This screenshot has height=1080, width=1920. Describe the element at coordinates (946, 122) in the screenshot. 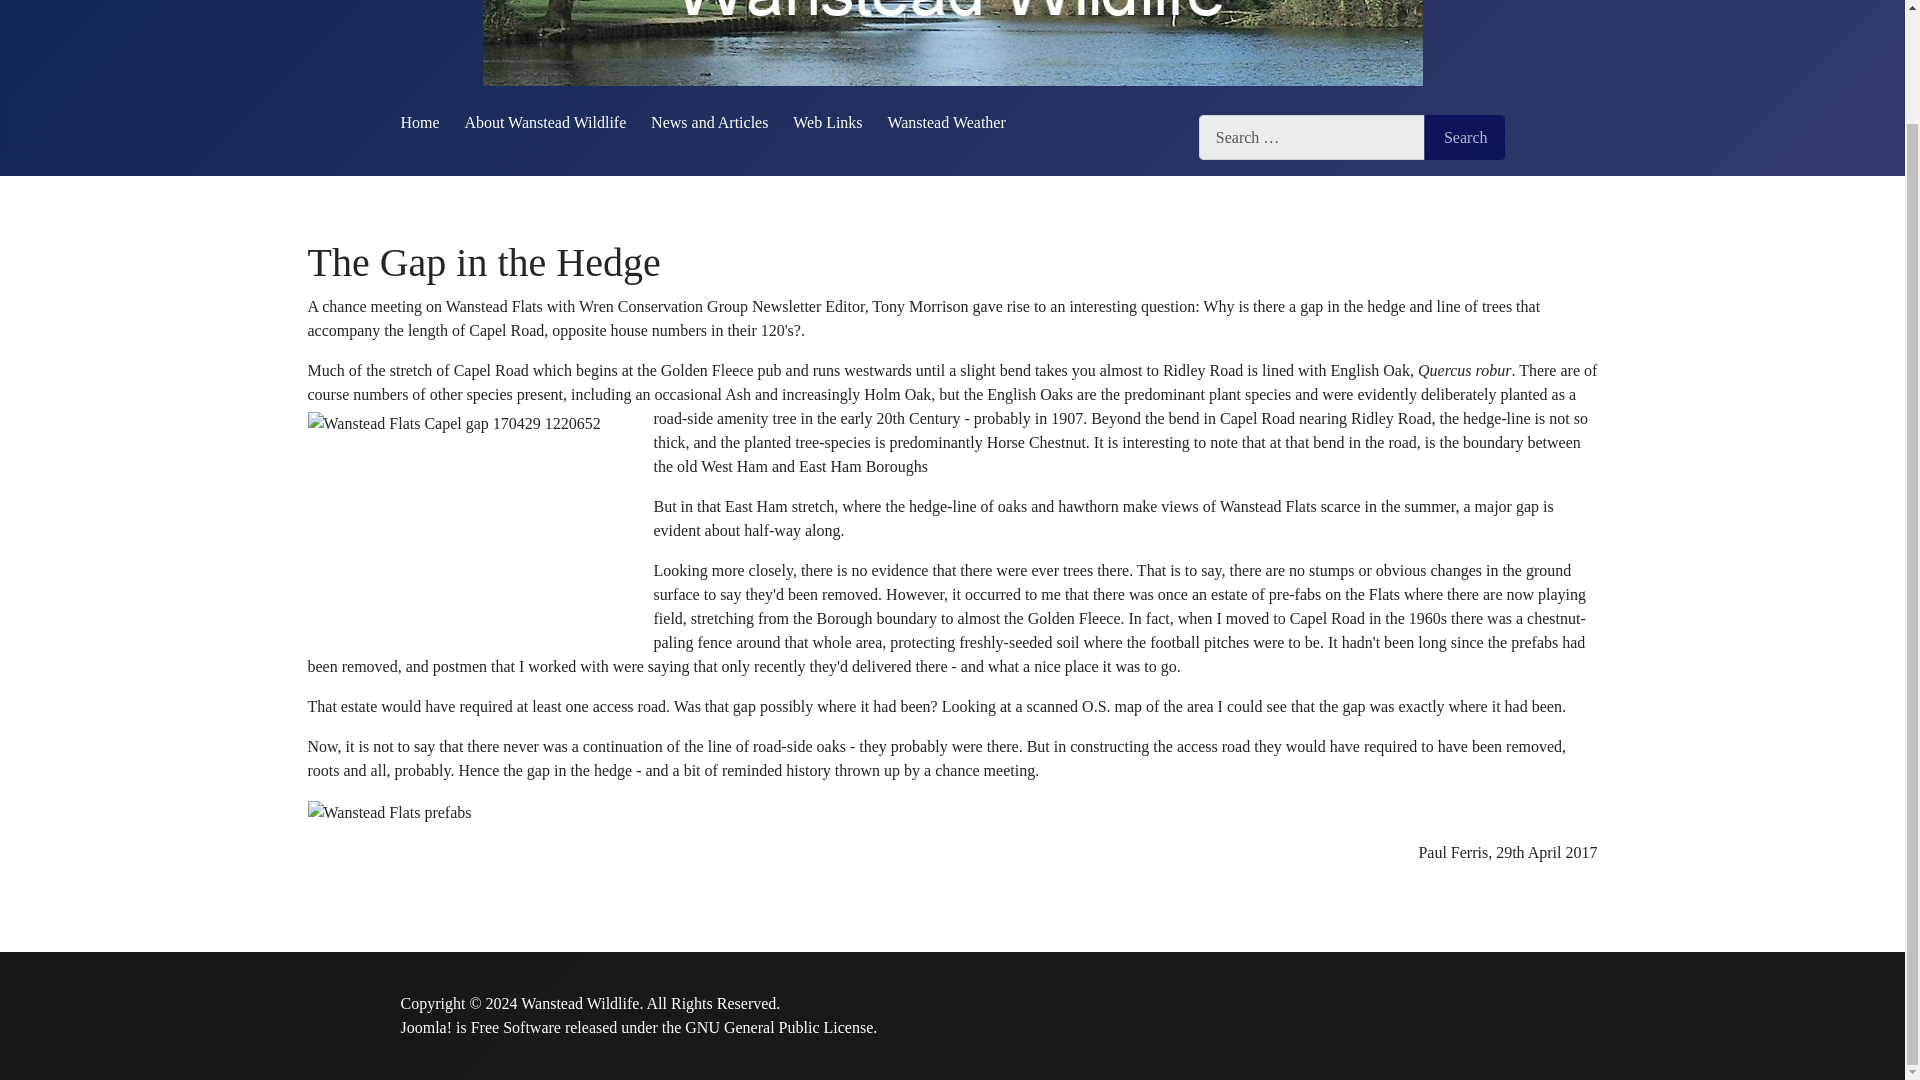

I see `Wanstead Weather` at that location.